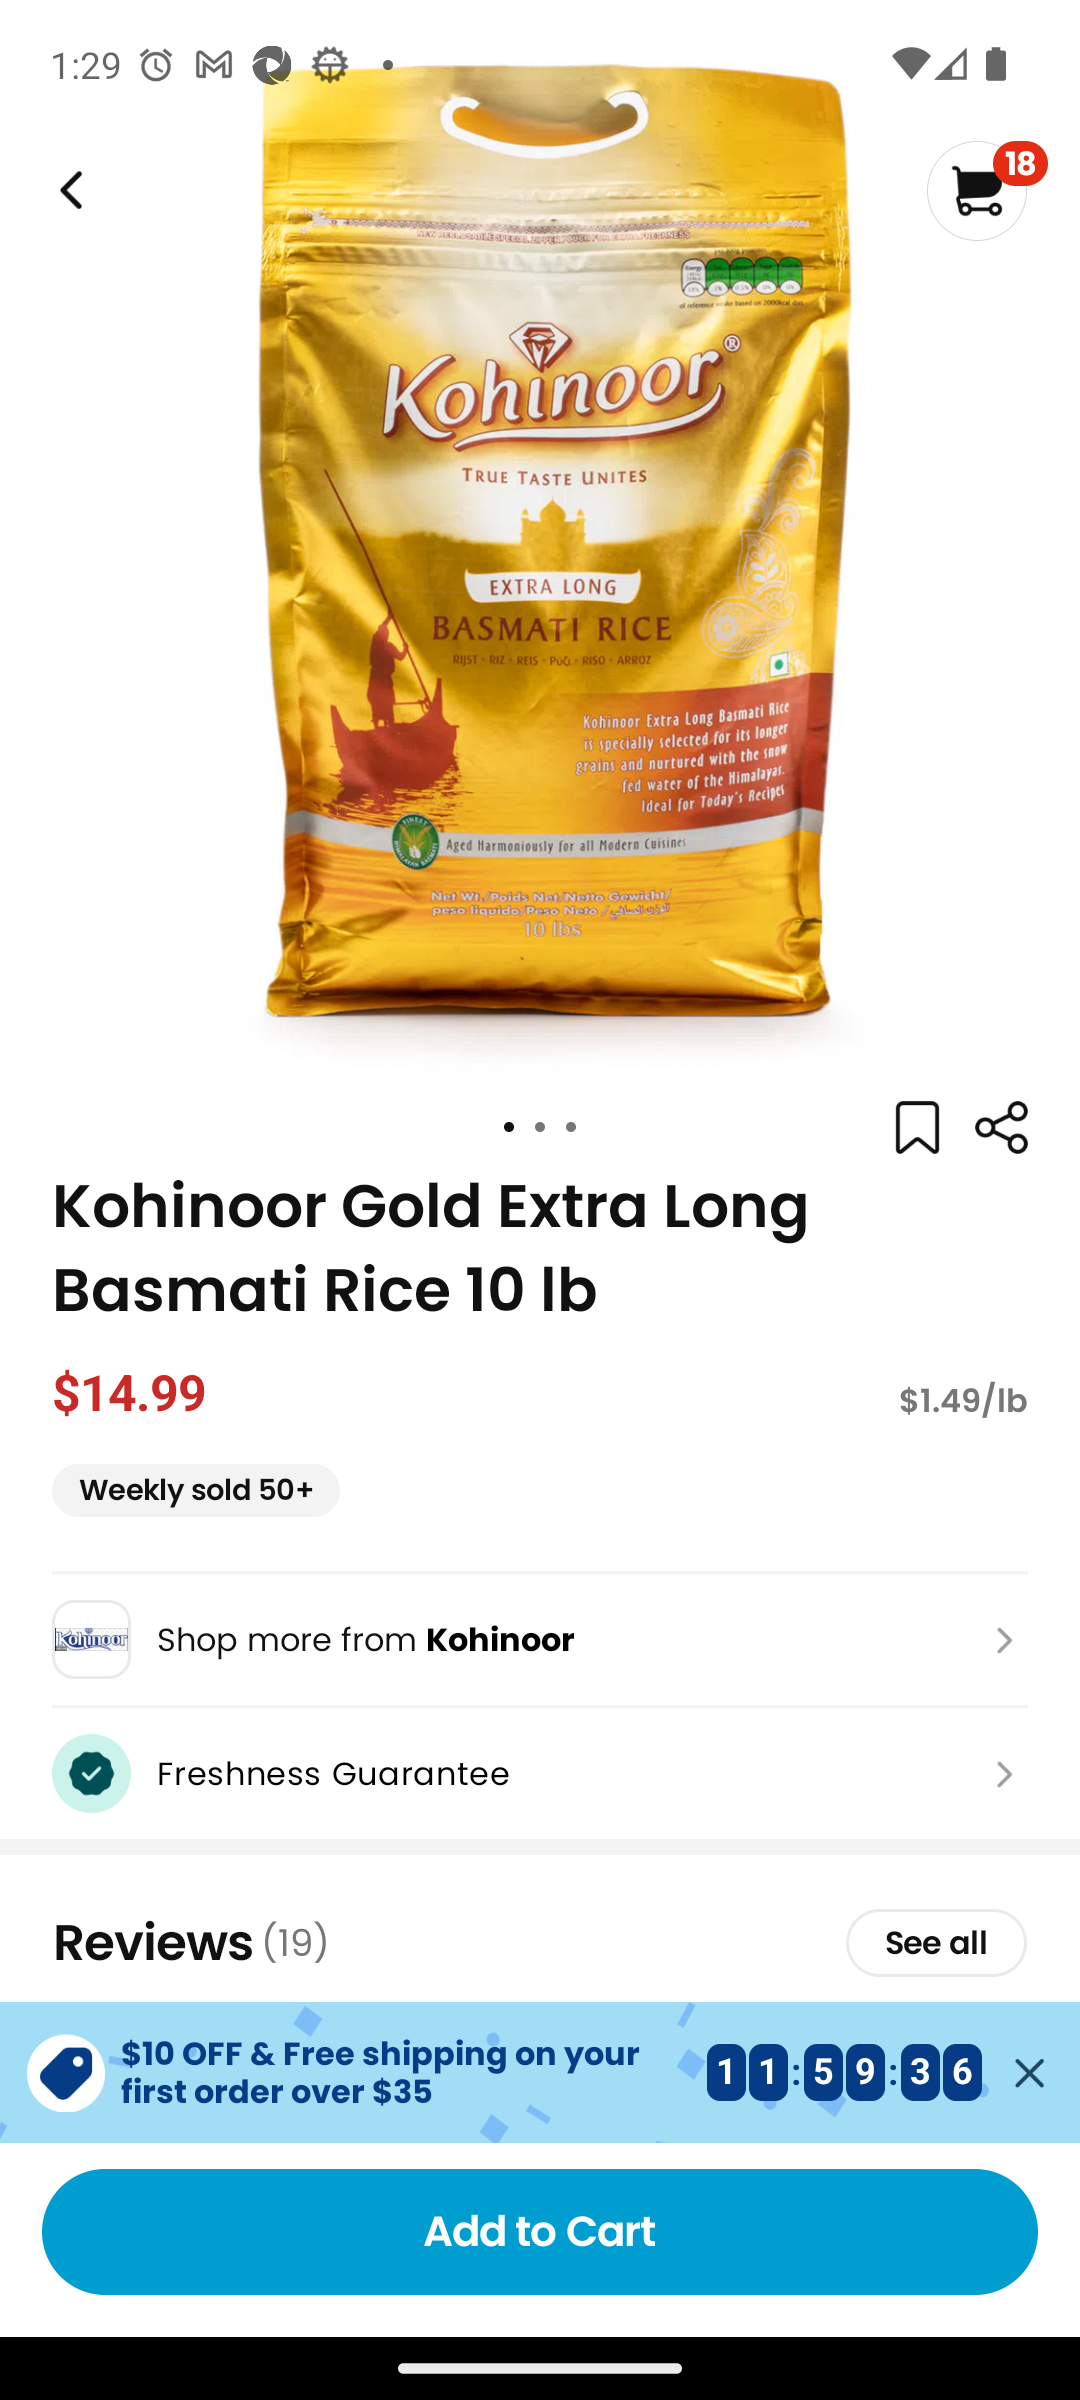 This screenshot has height=2400, width=1080. I want to click on Add to Cart, so click(540, 2232).